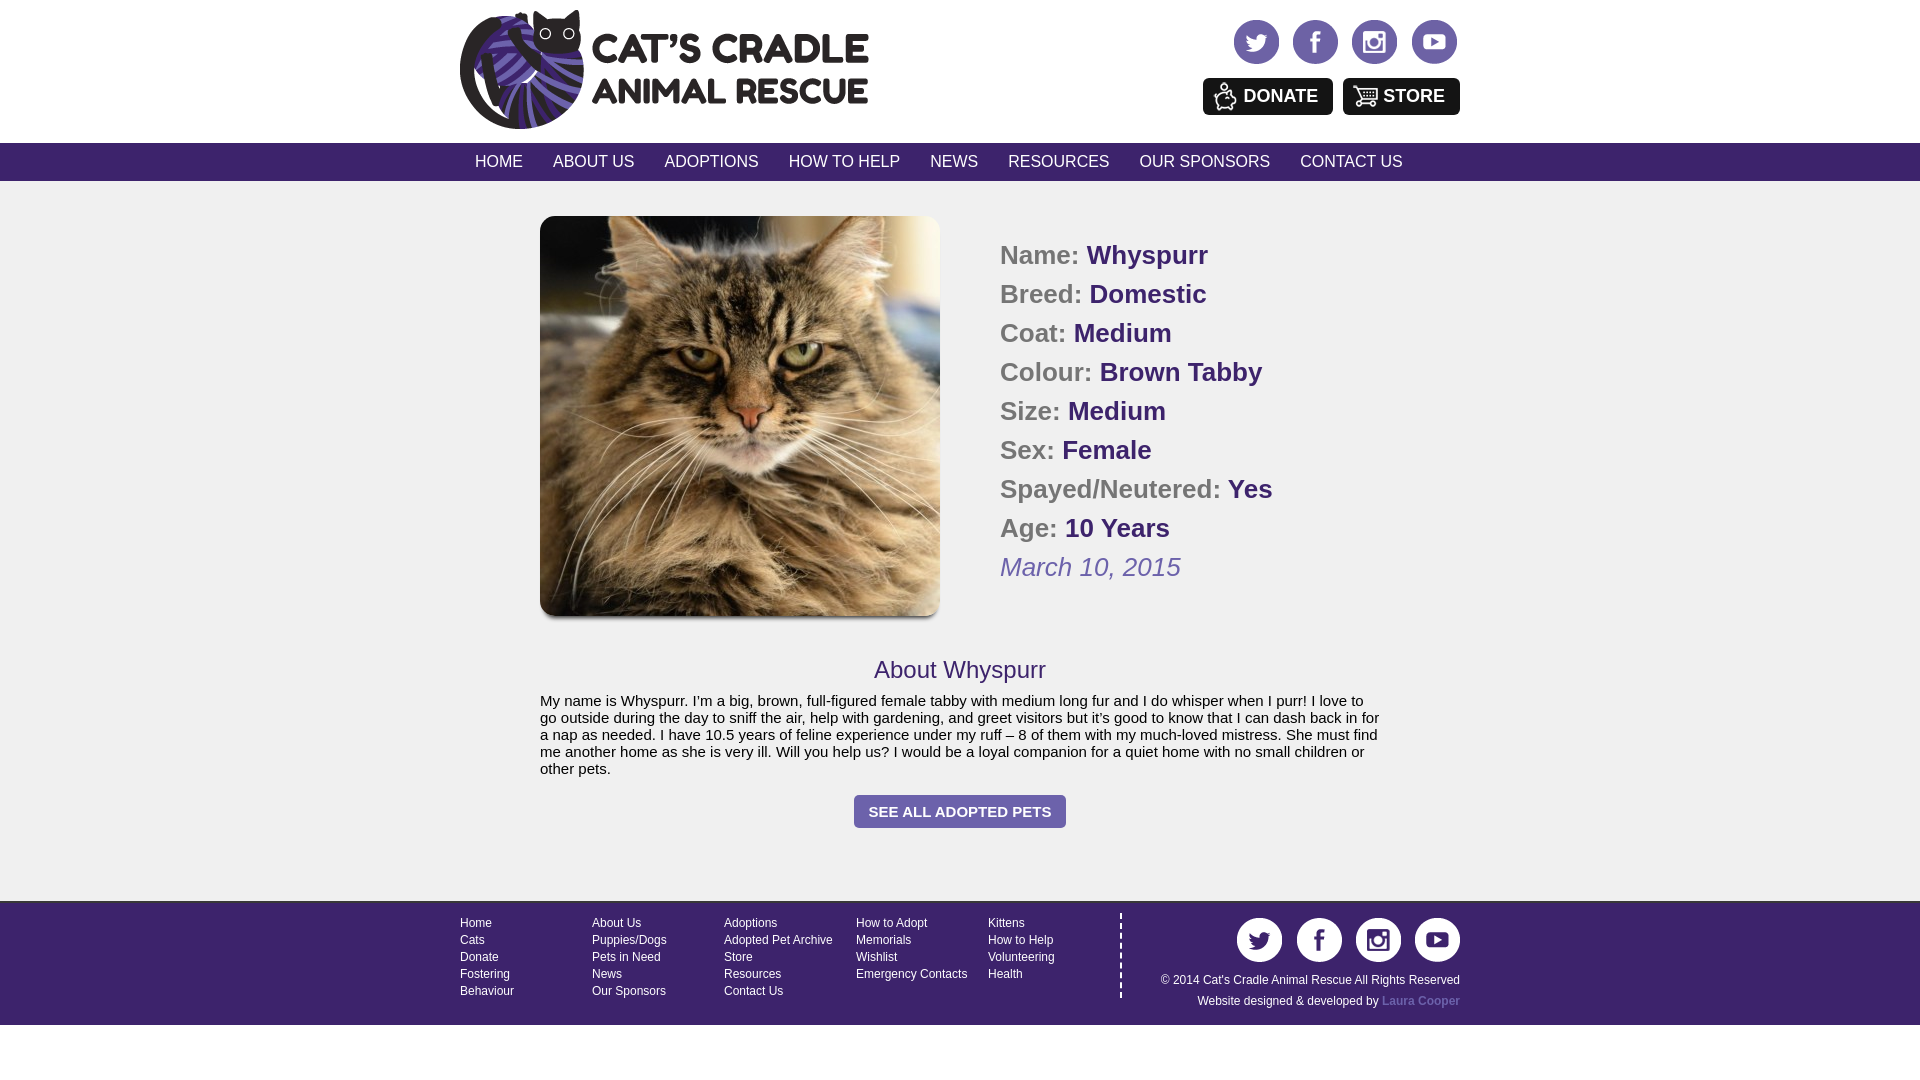 This screenshot has height=1080, width=1920. I want to click on SEE ALL ADOPTED PETS, so click(960, 811).